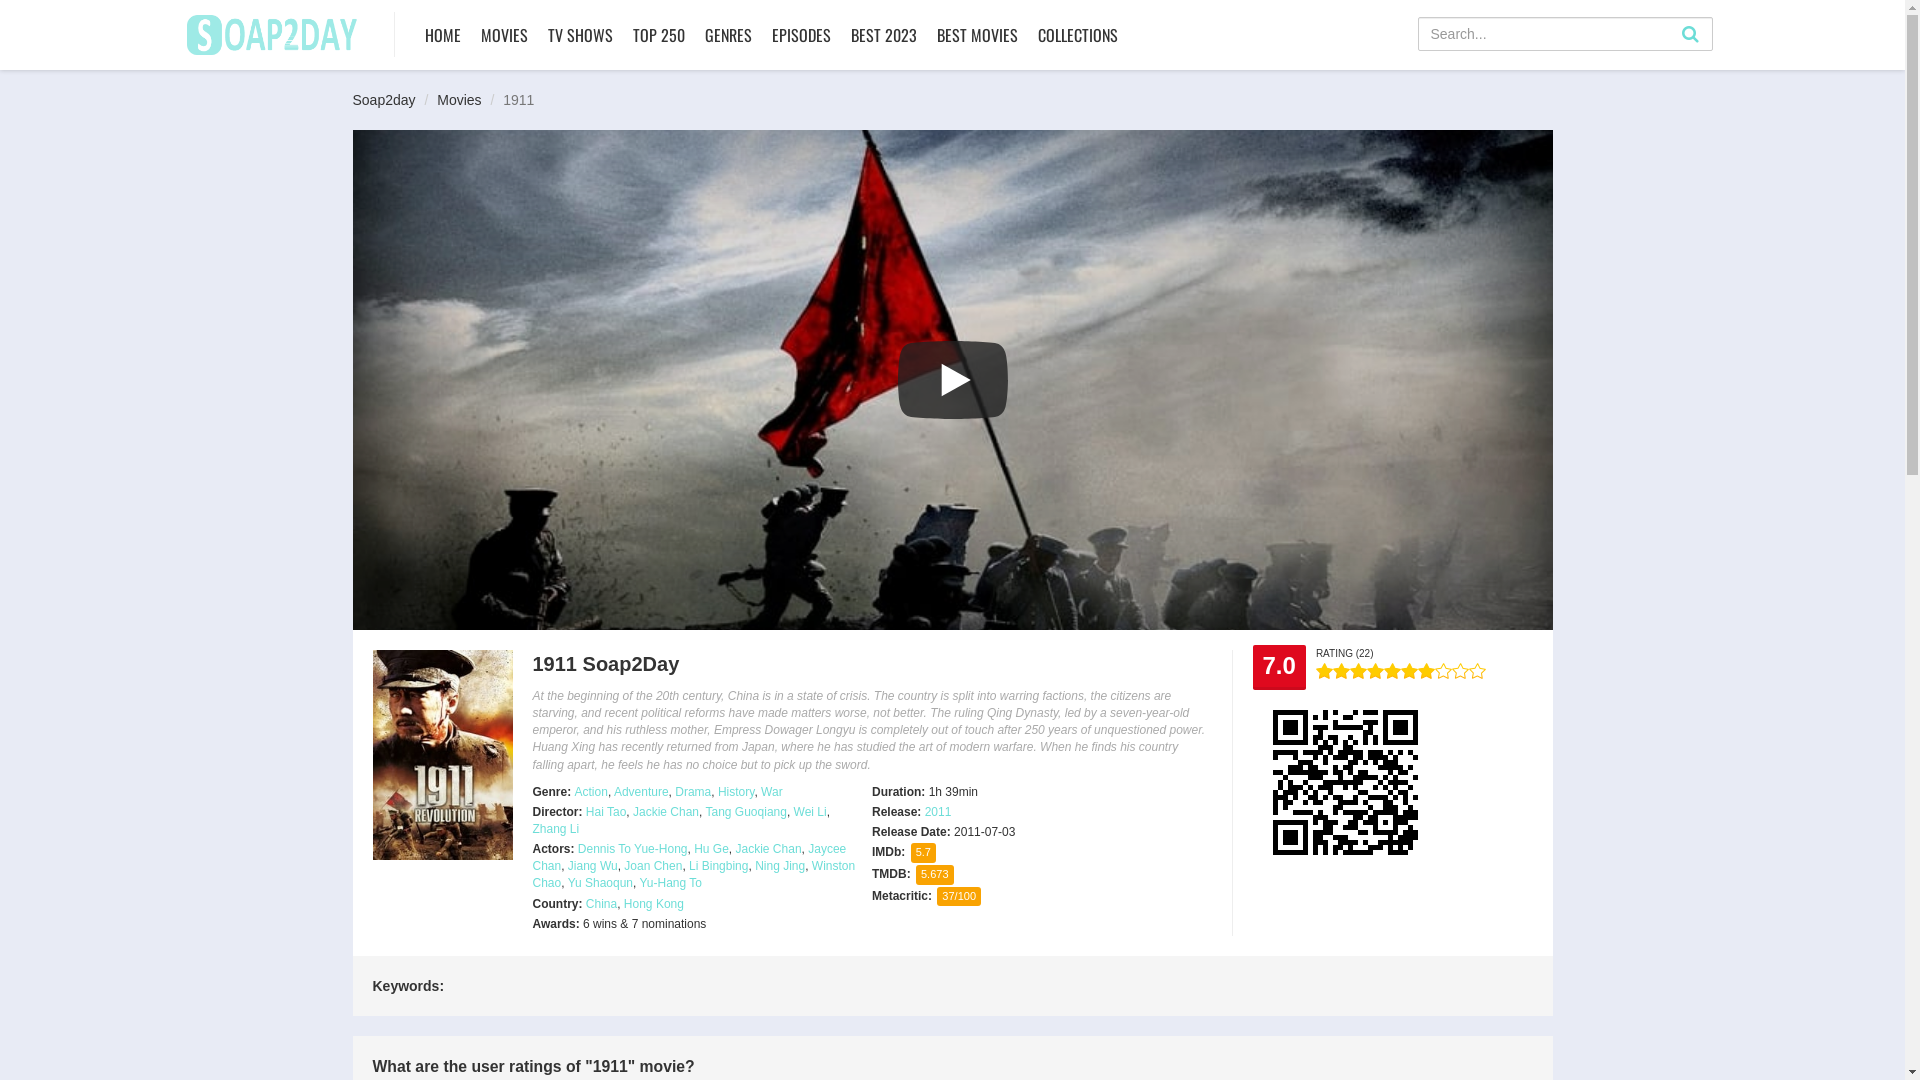  Describe the element at coordinates (1342, 671) in the screenshot. I see `2 Stars` at that location.